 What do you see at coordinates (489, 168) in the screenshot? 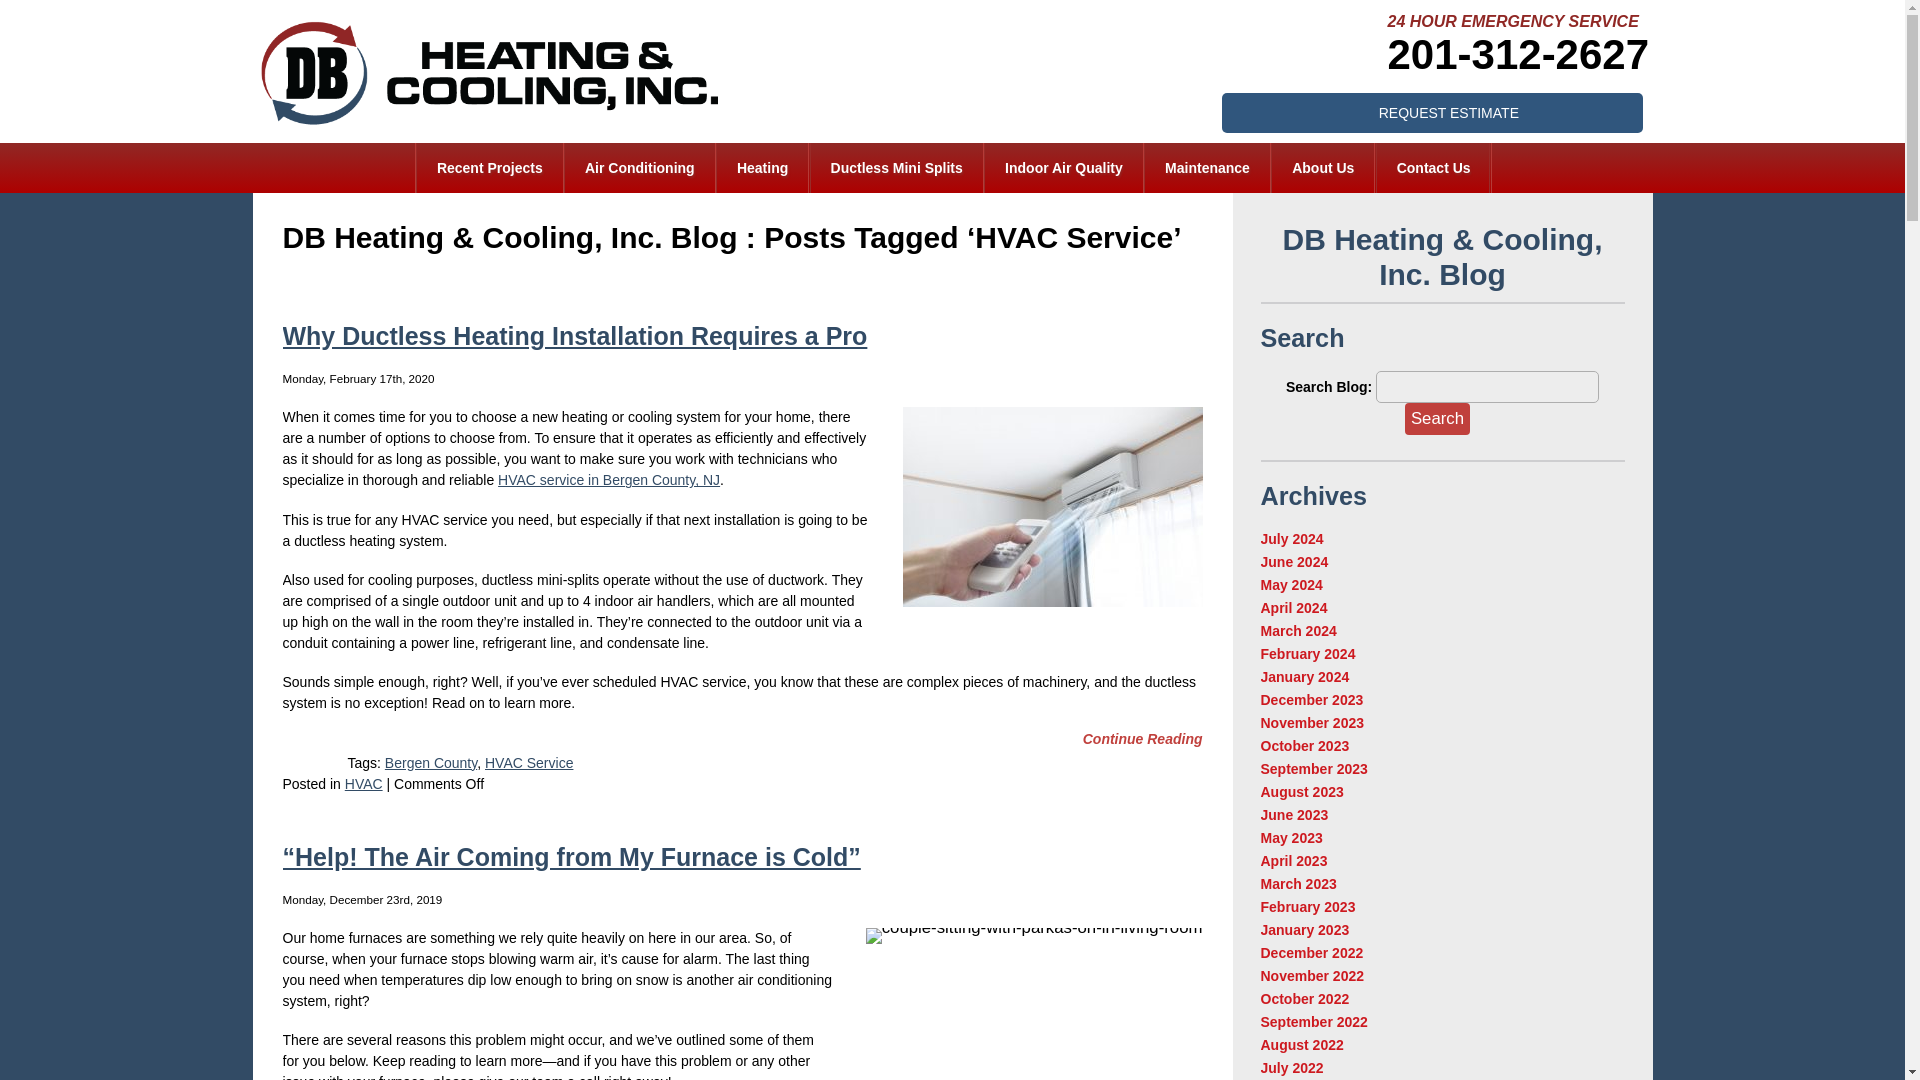
I see `Recent Projects` at bounding box center [489, 168].